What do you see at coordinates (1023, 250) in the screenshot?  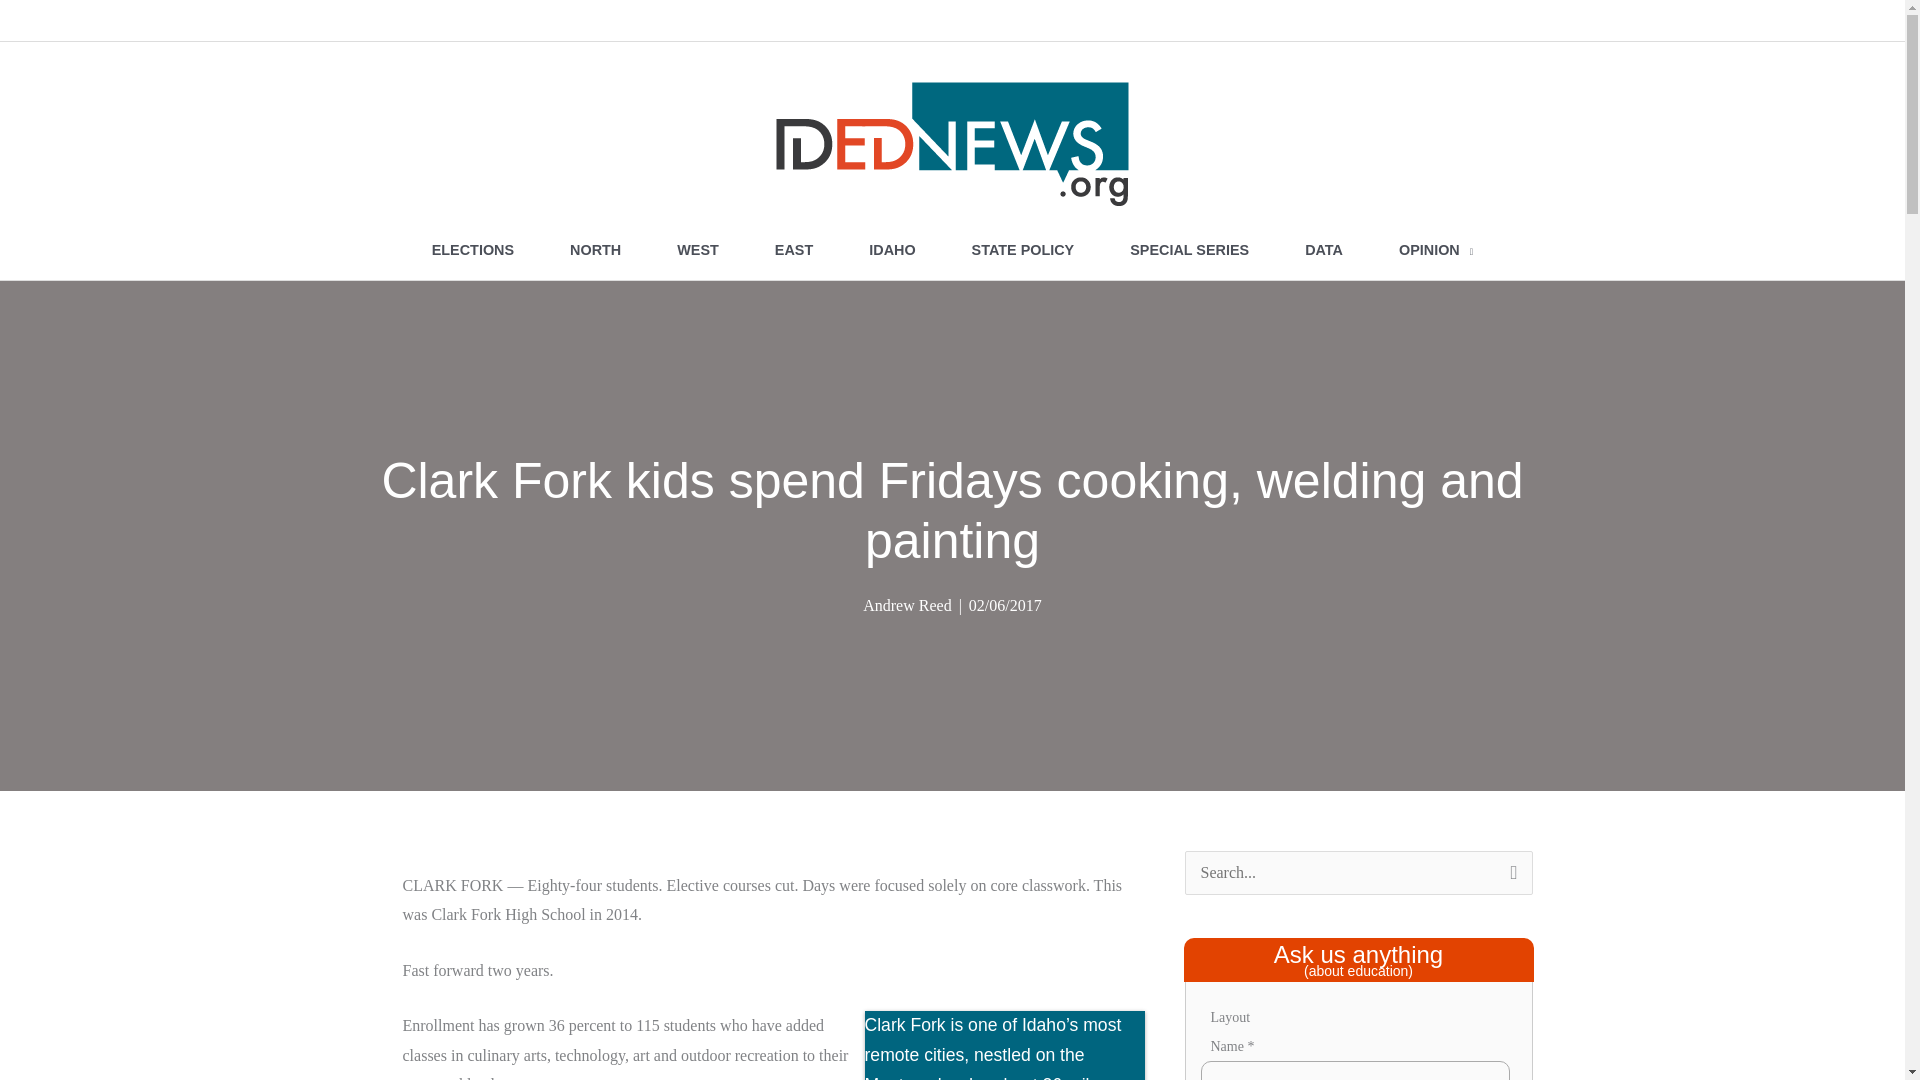 I see `STATE POLICY` at bounding box center [1023, 250].